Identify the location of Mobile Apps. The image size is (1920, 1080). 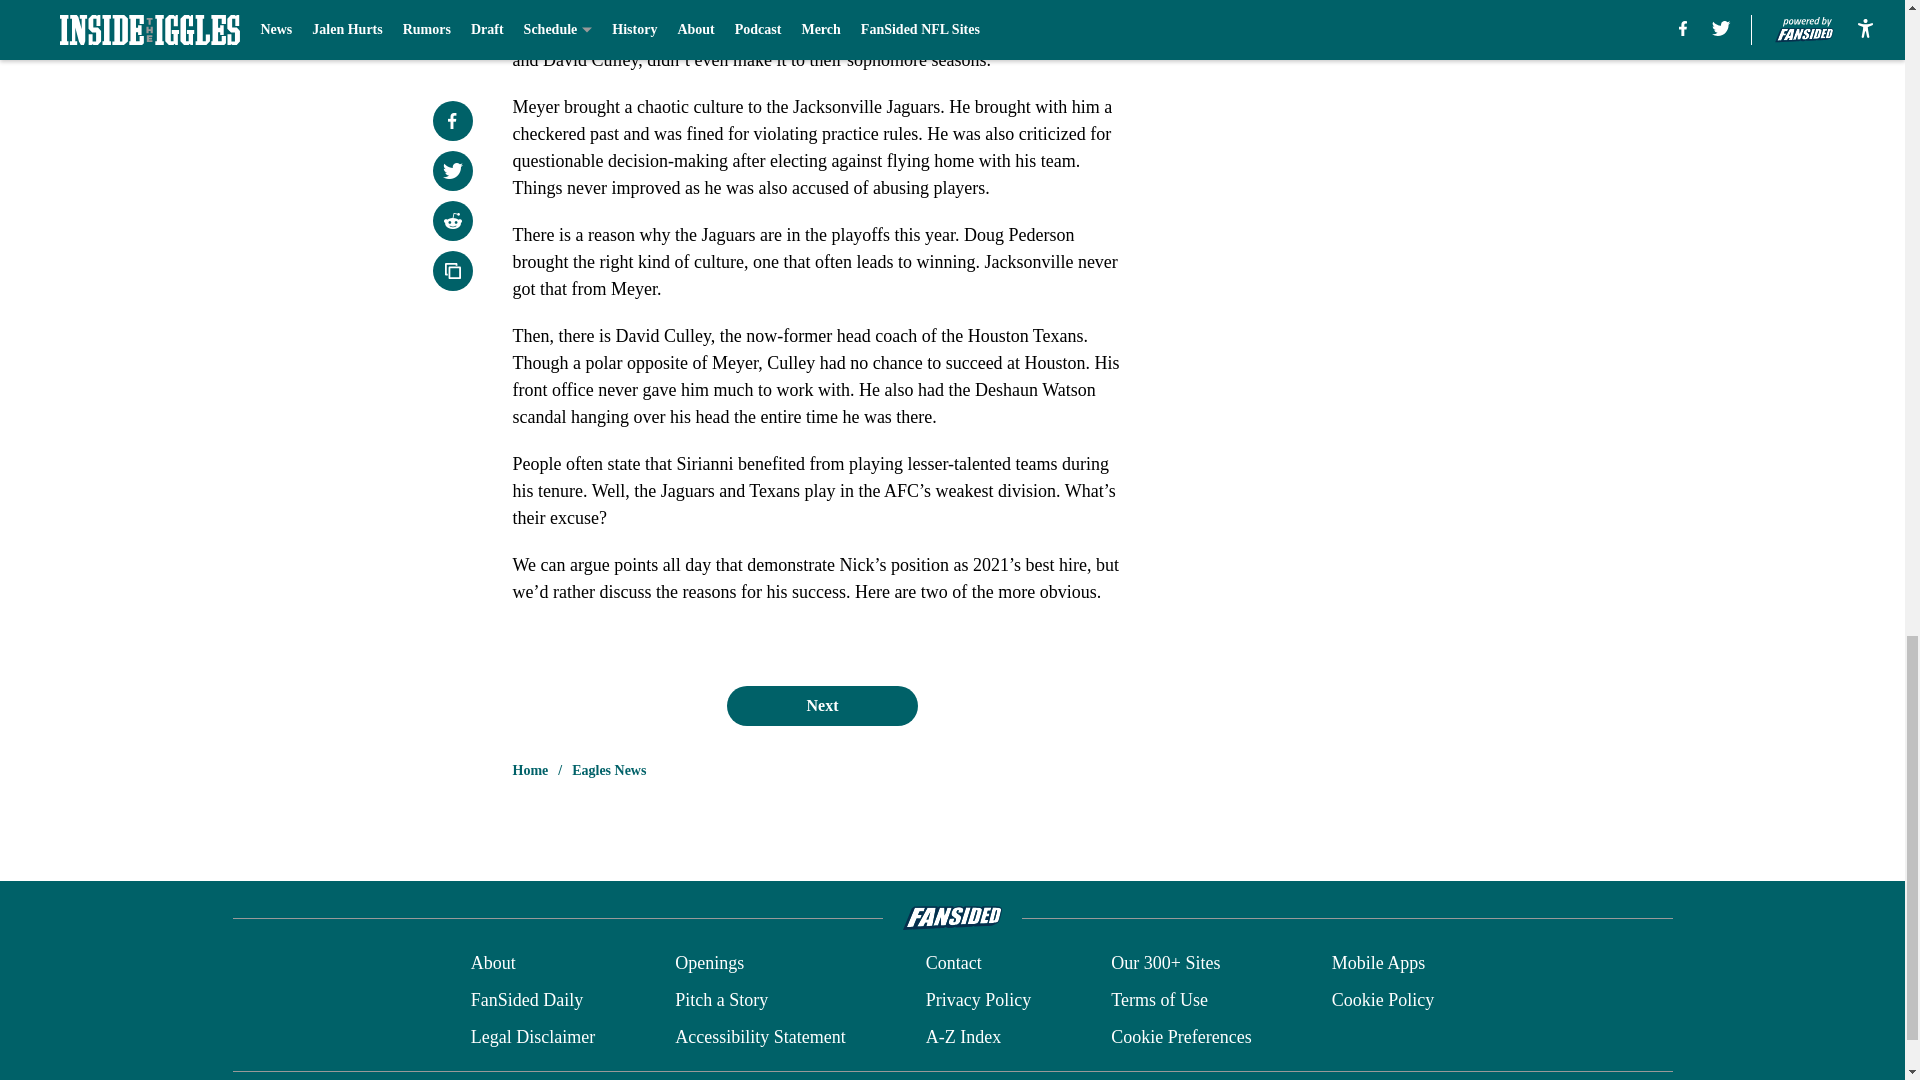
(1379, 964).